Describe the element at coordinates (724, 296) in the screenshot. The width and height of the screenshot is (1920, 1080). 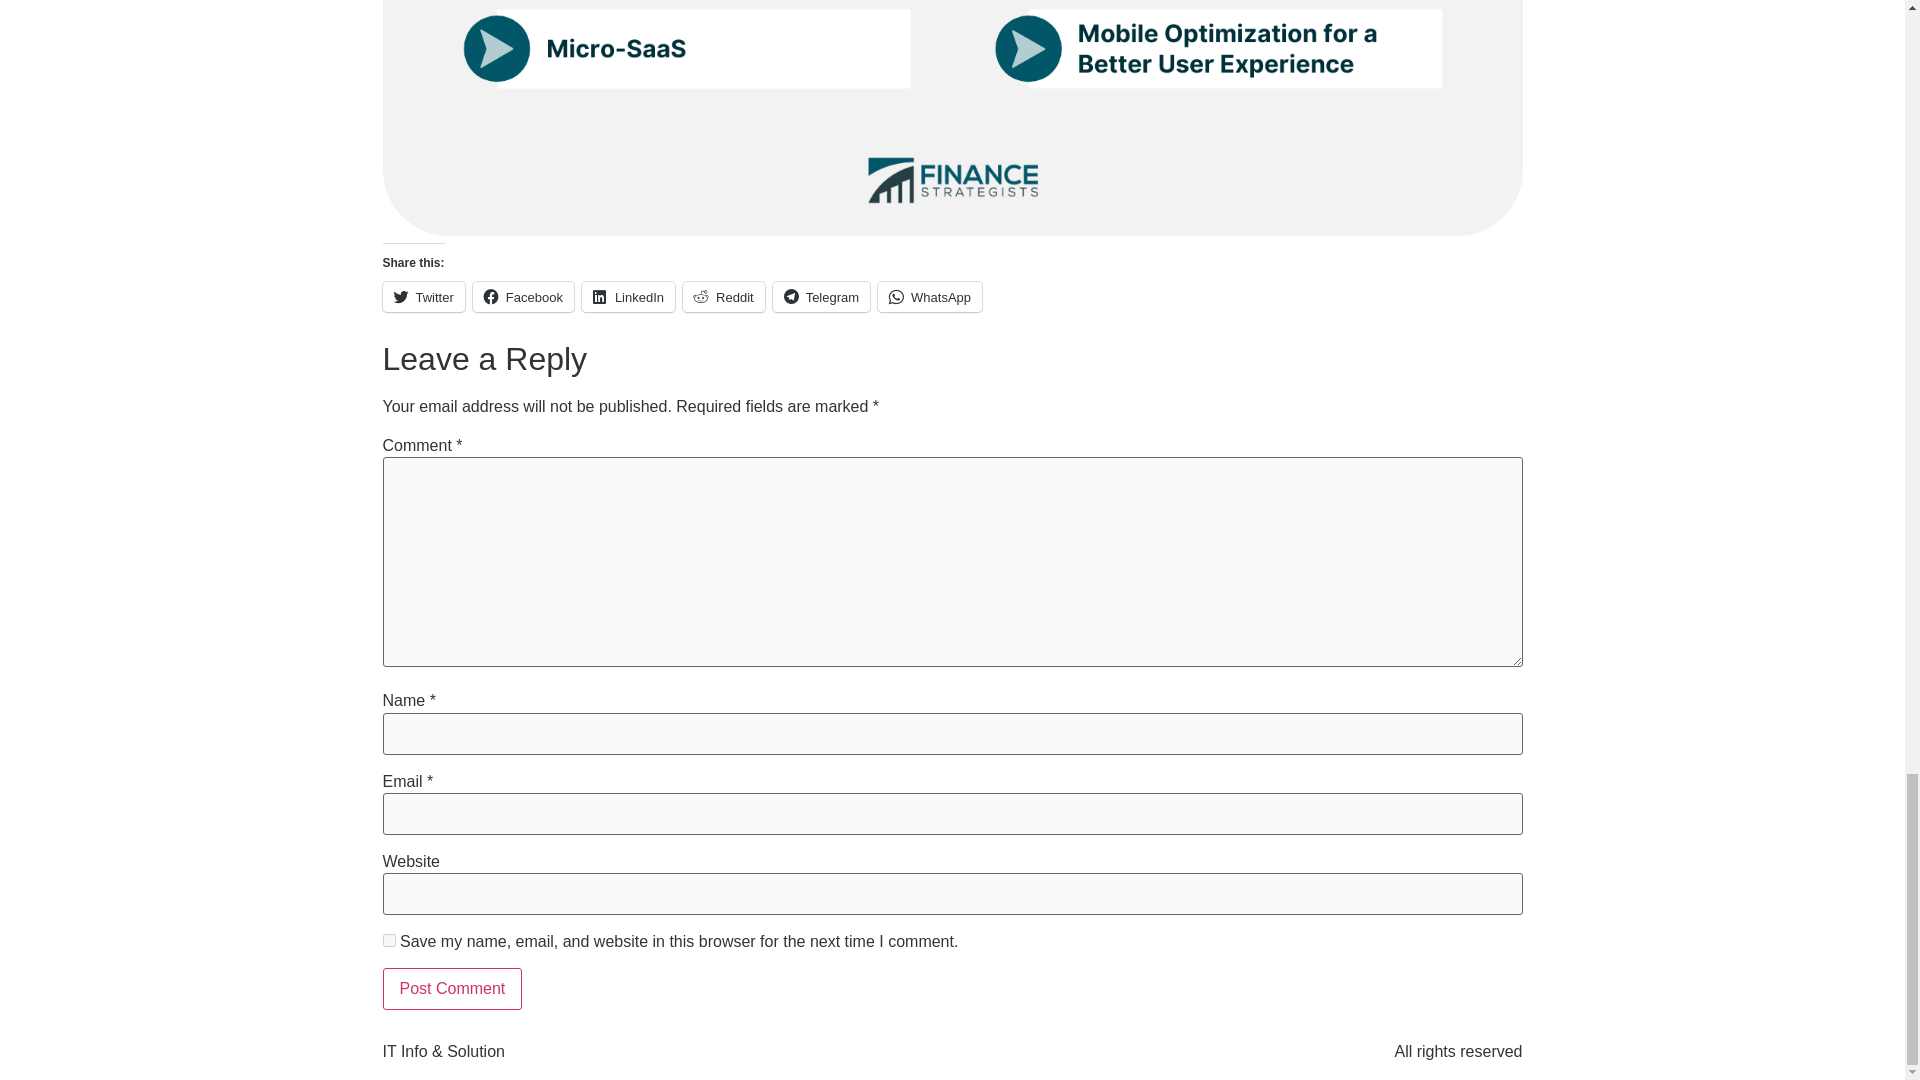
I see `Reddit` at that location.